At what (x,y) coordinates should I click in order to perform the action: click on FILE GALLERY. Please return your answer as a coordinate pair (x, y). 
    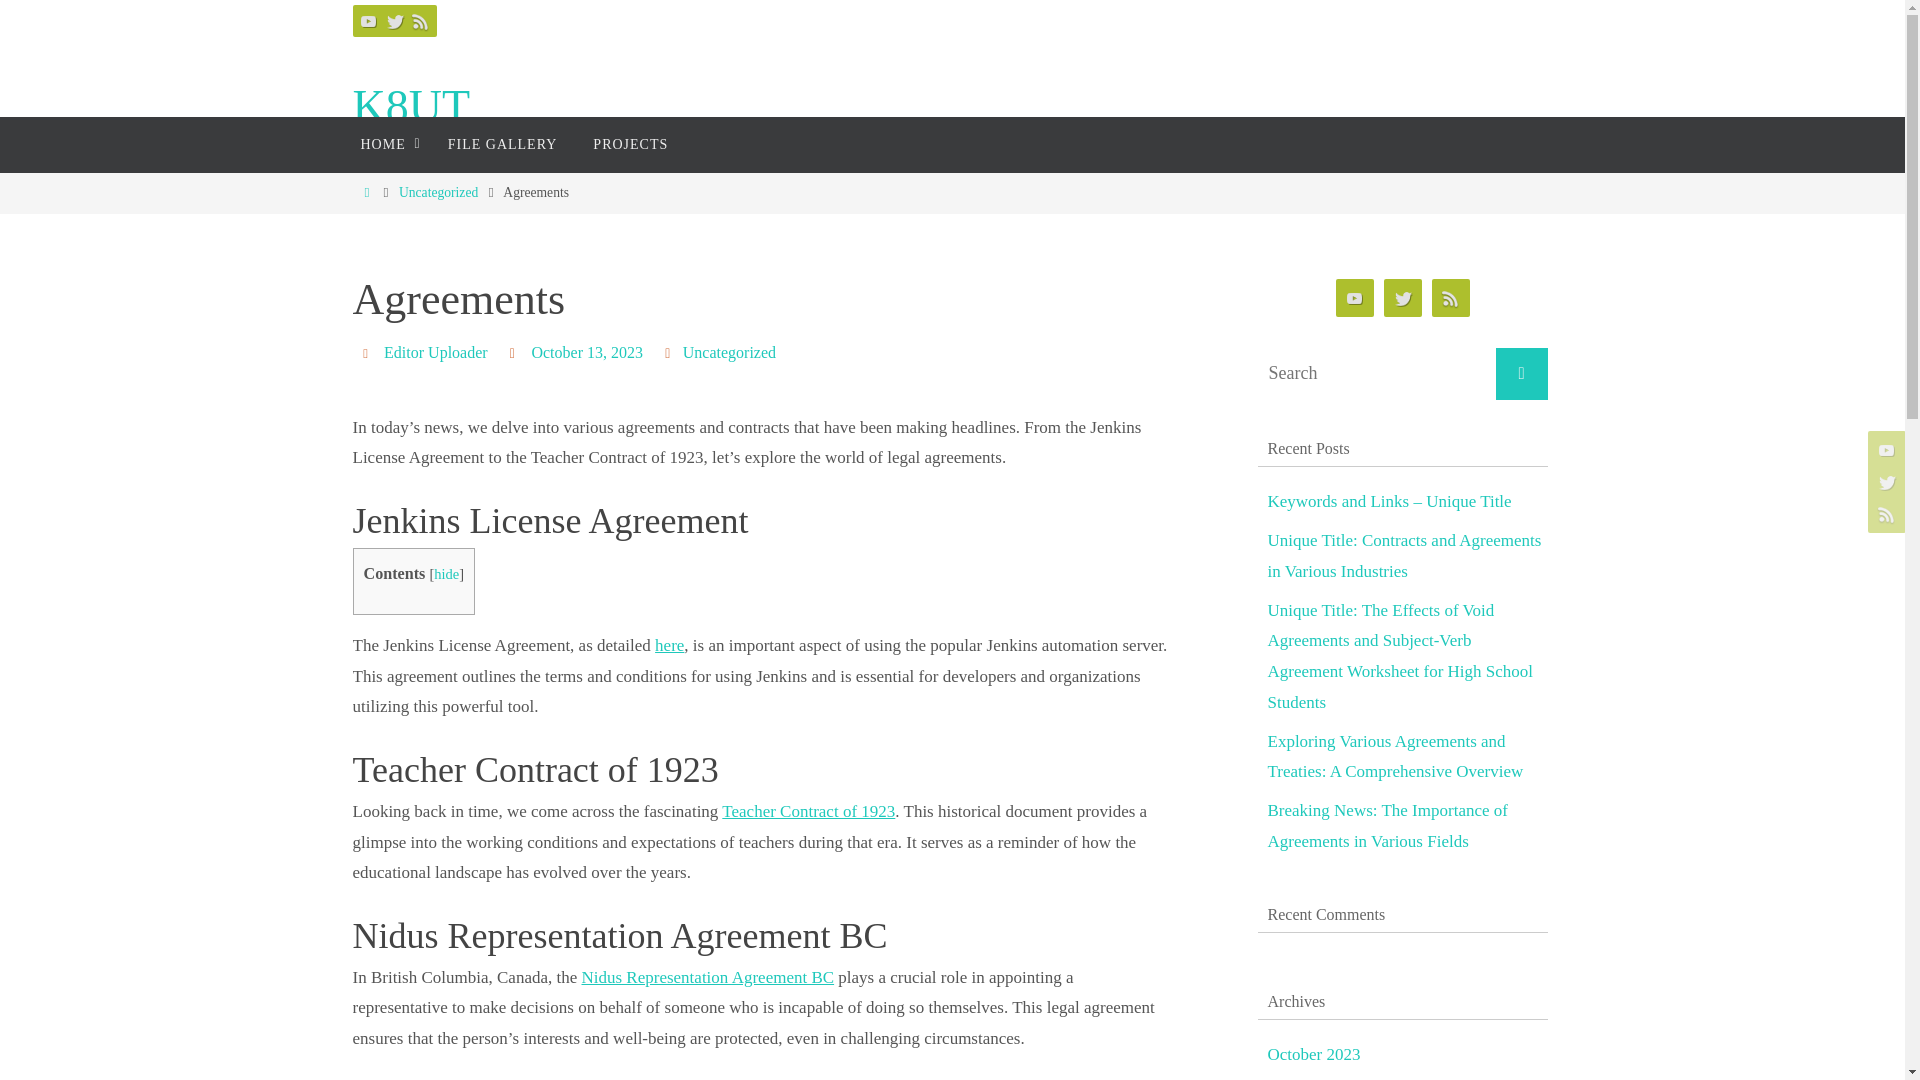
    Looking at the image, I should click on (503, 144).